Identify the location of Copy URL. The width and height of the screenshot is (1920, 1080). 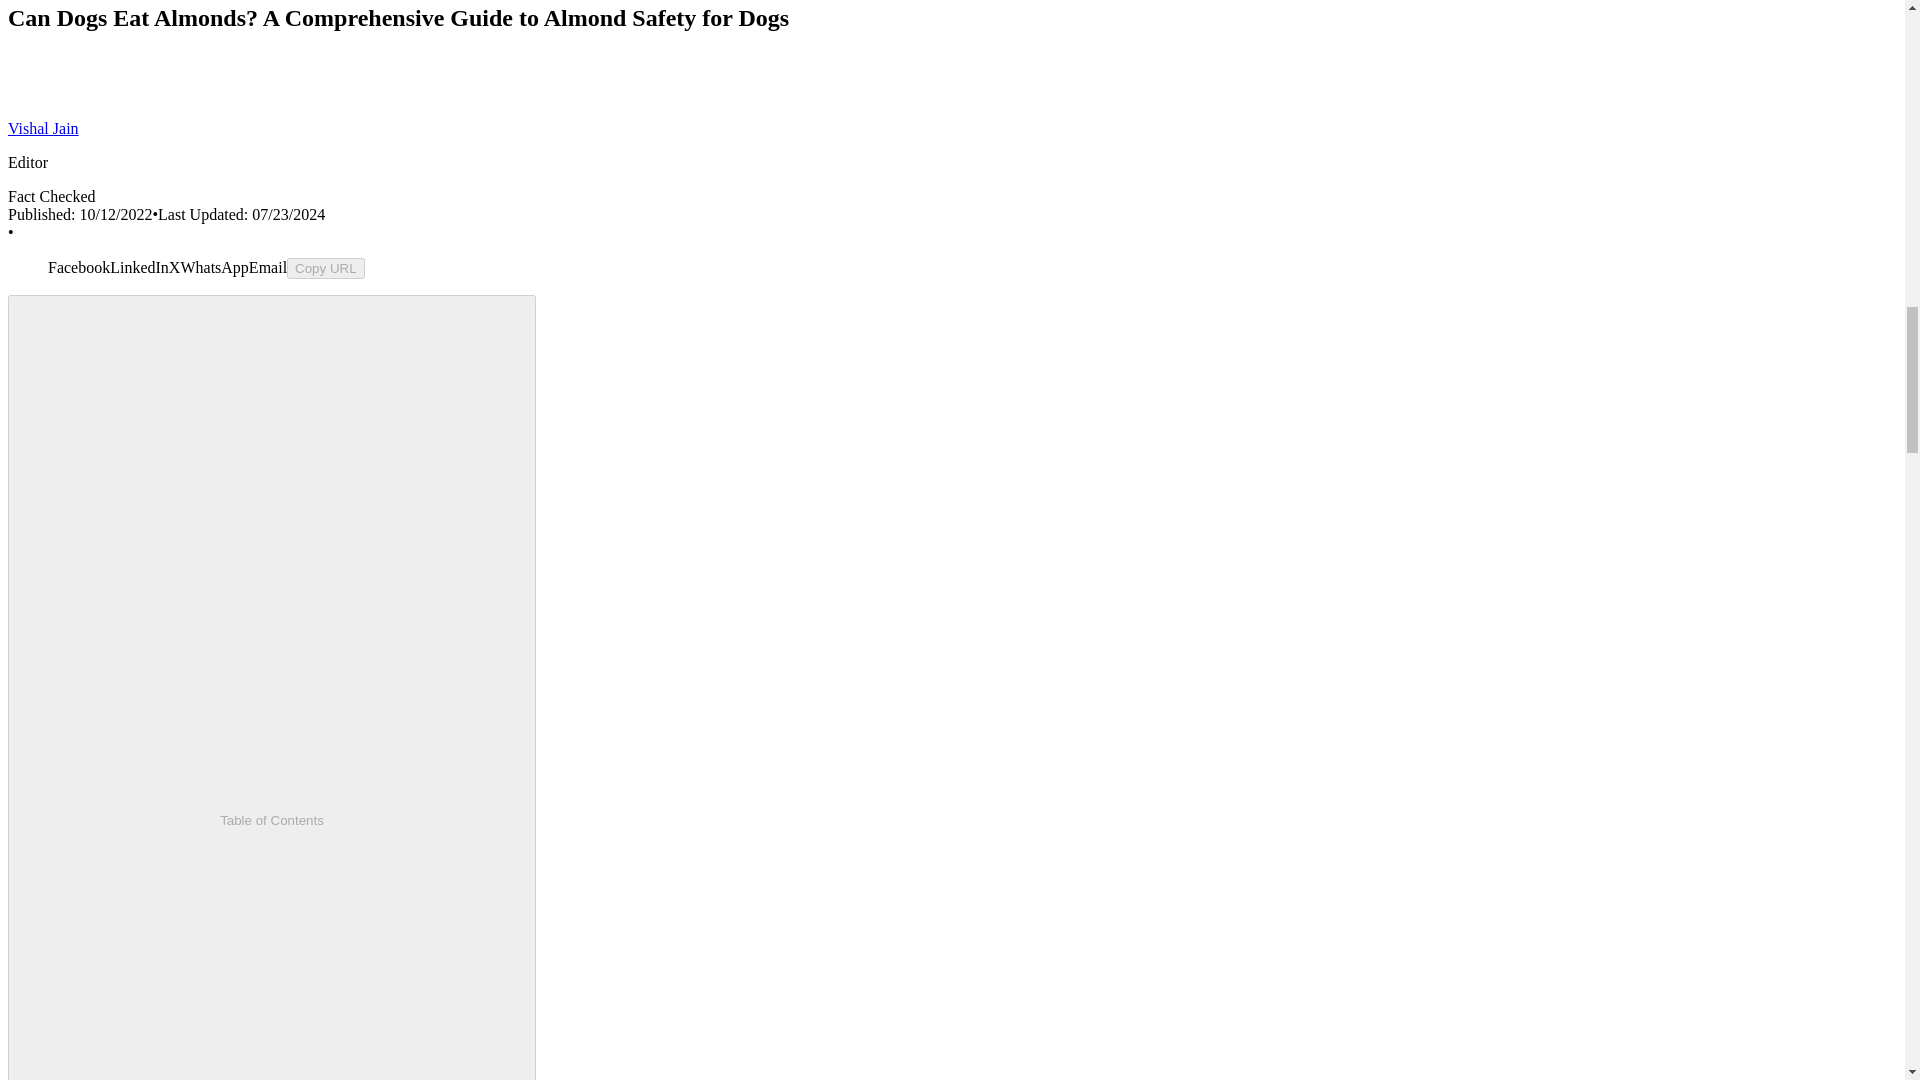
(325, 268).